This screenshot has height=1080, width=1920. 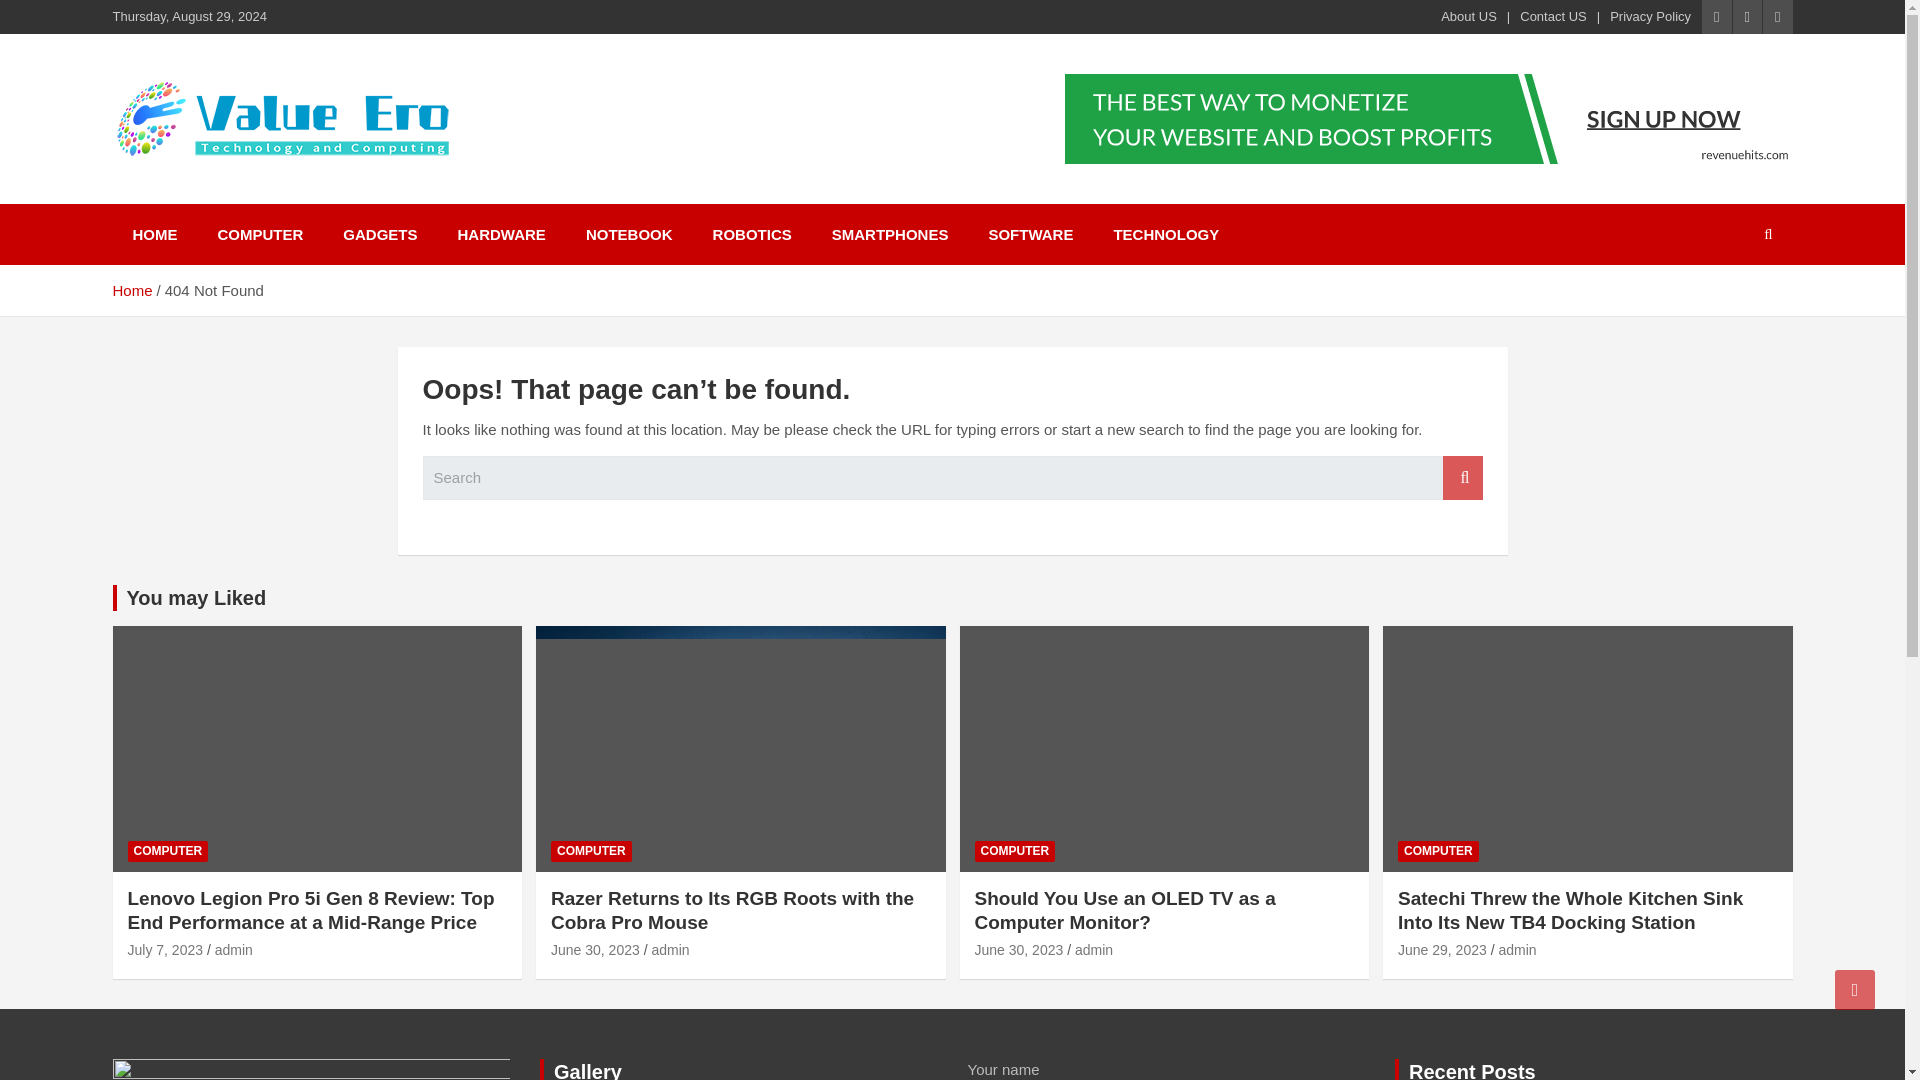 I want to click on Contact US, so click(x=1552, y=16).